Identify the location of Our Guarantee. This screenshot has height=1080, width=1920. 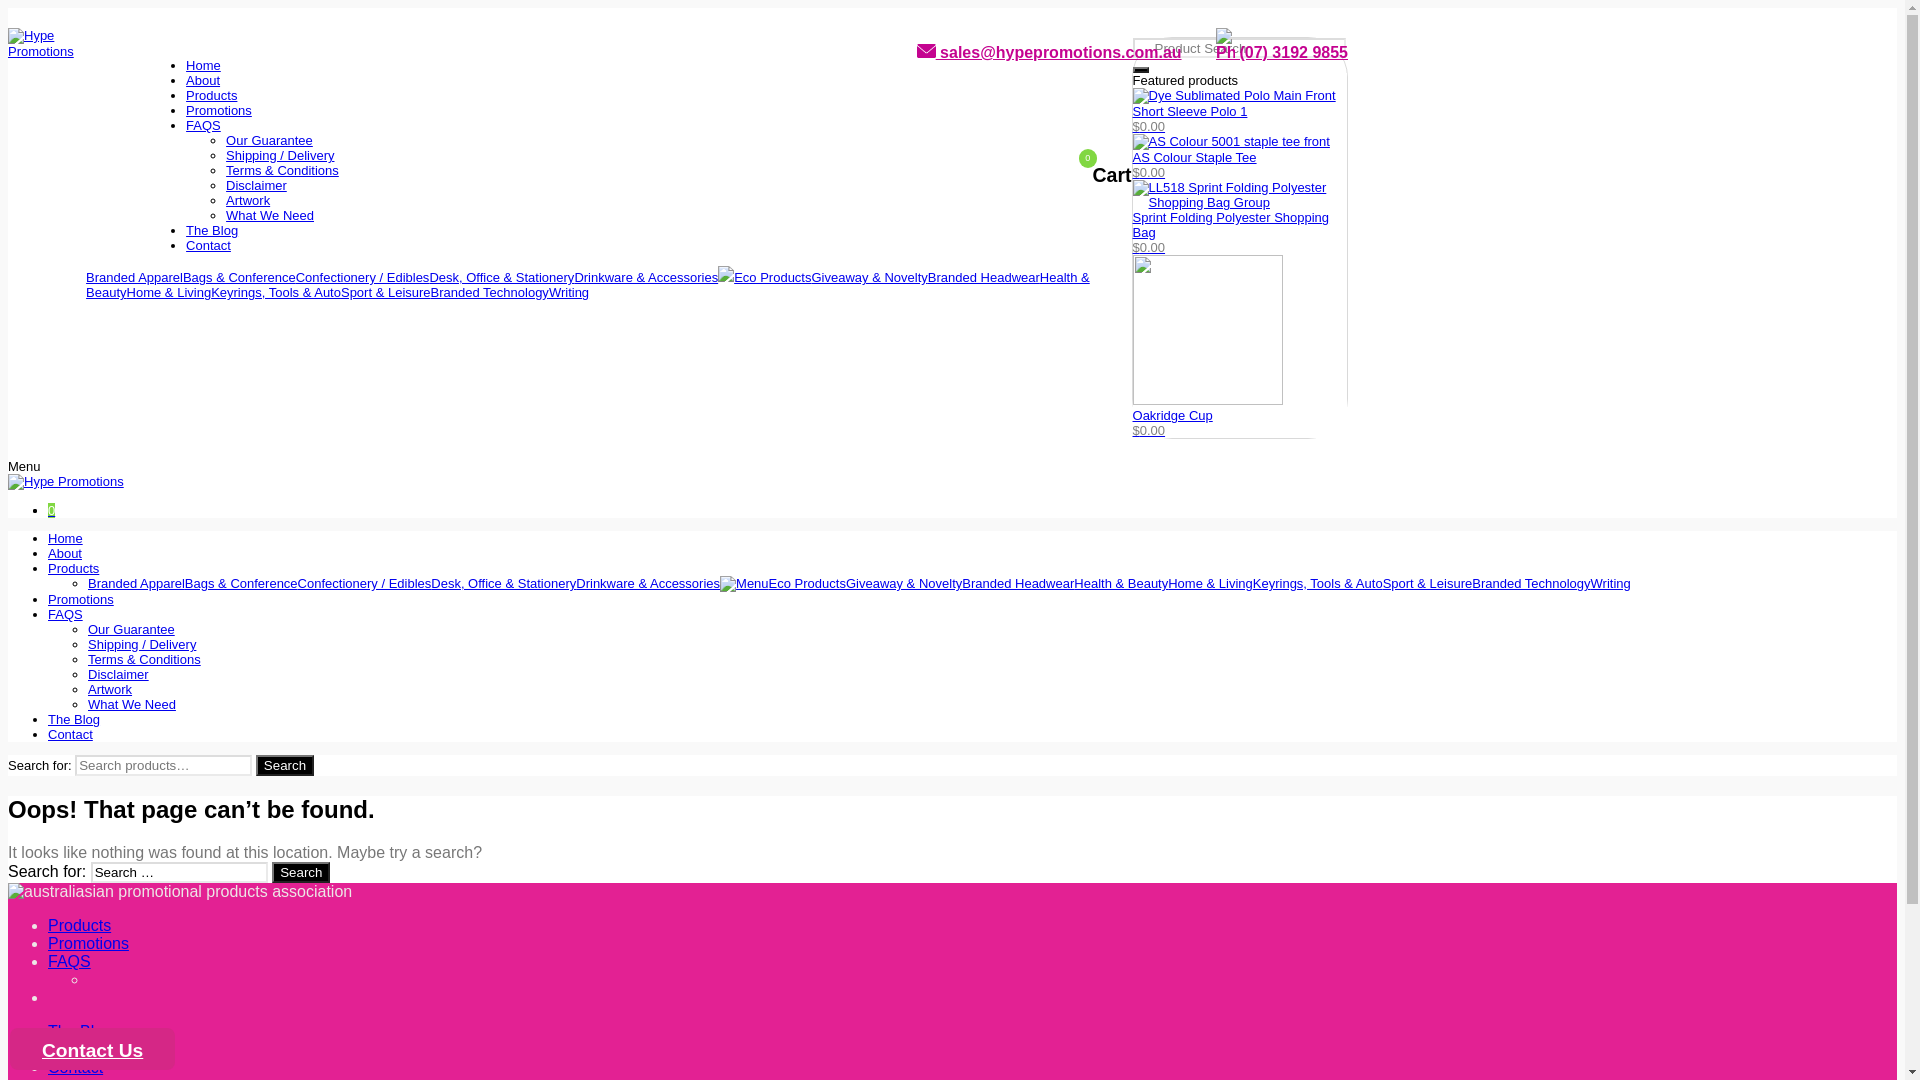
(132, 630).